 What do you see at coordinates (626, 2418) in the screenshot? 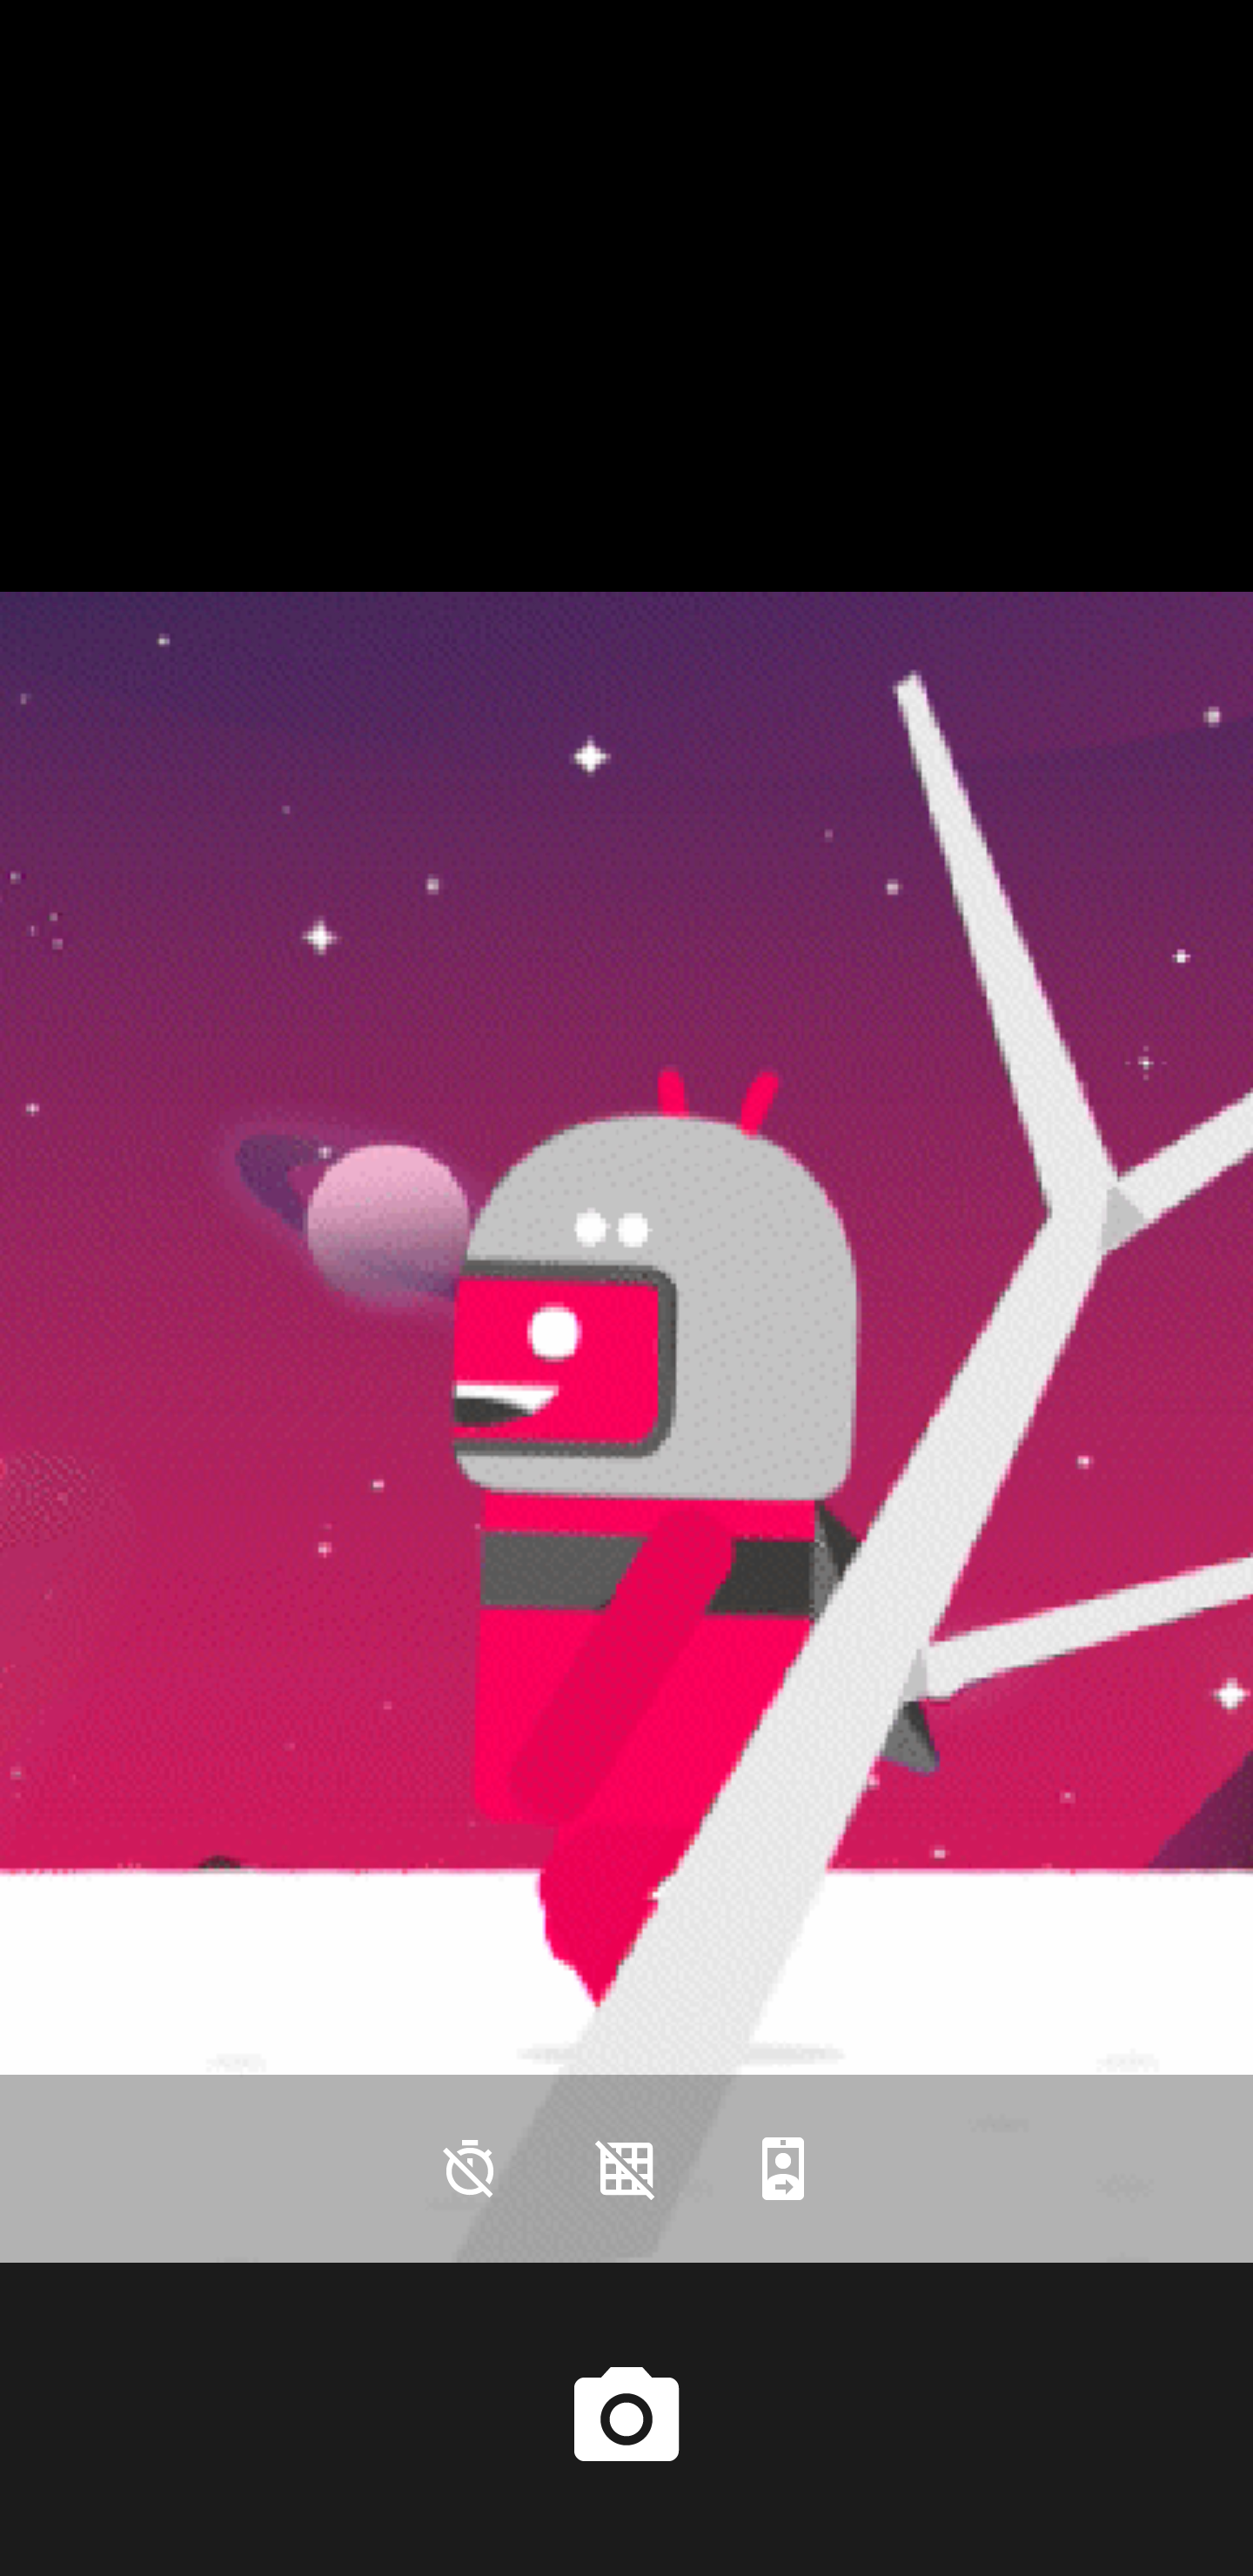
I see `Shutter` at bounding box center [626, 2418].